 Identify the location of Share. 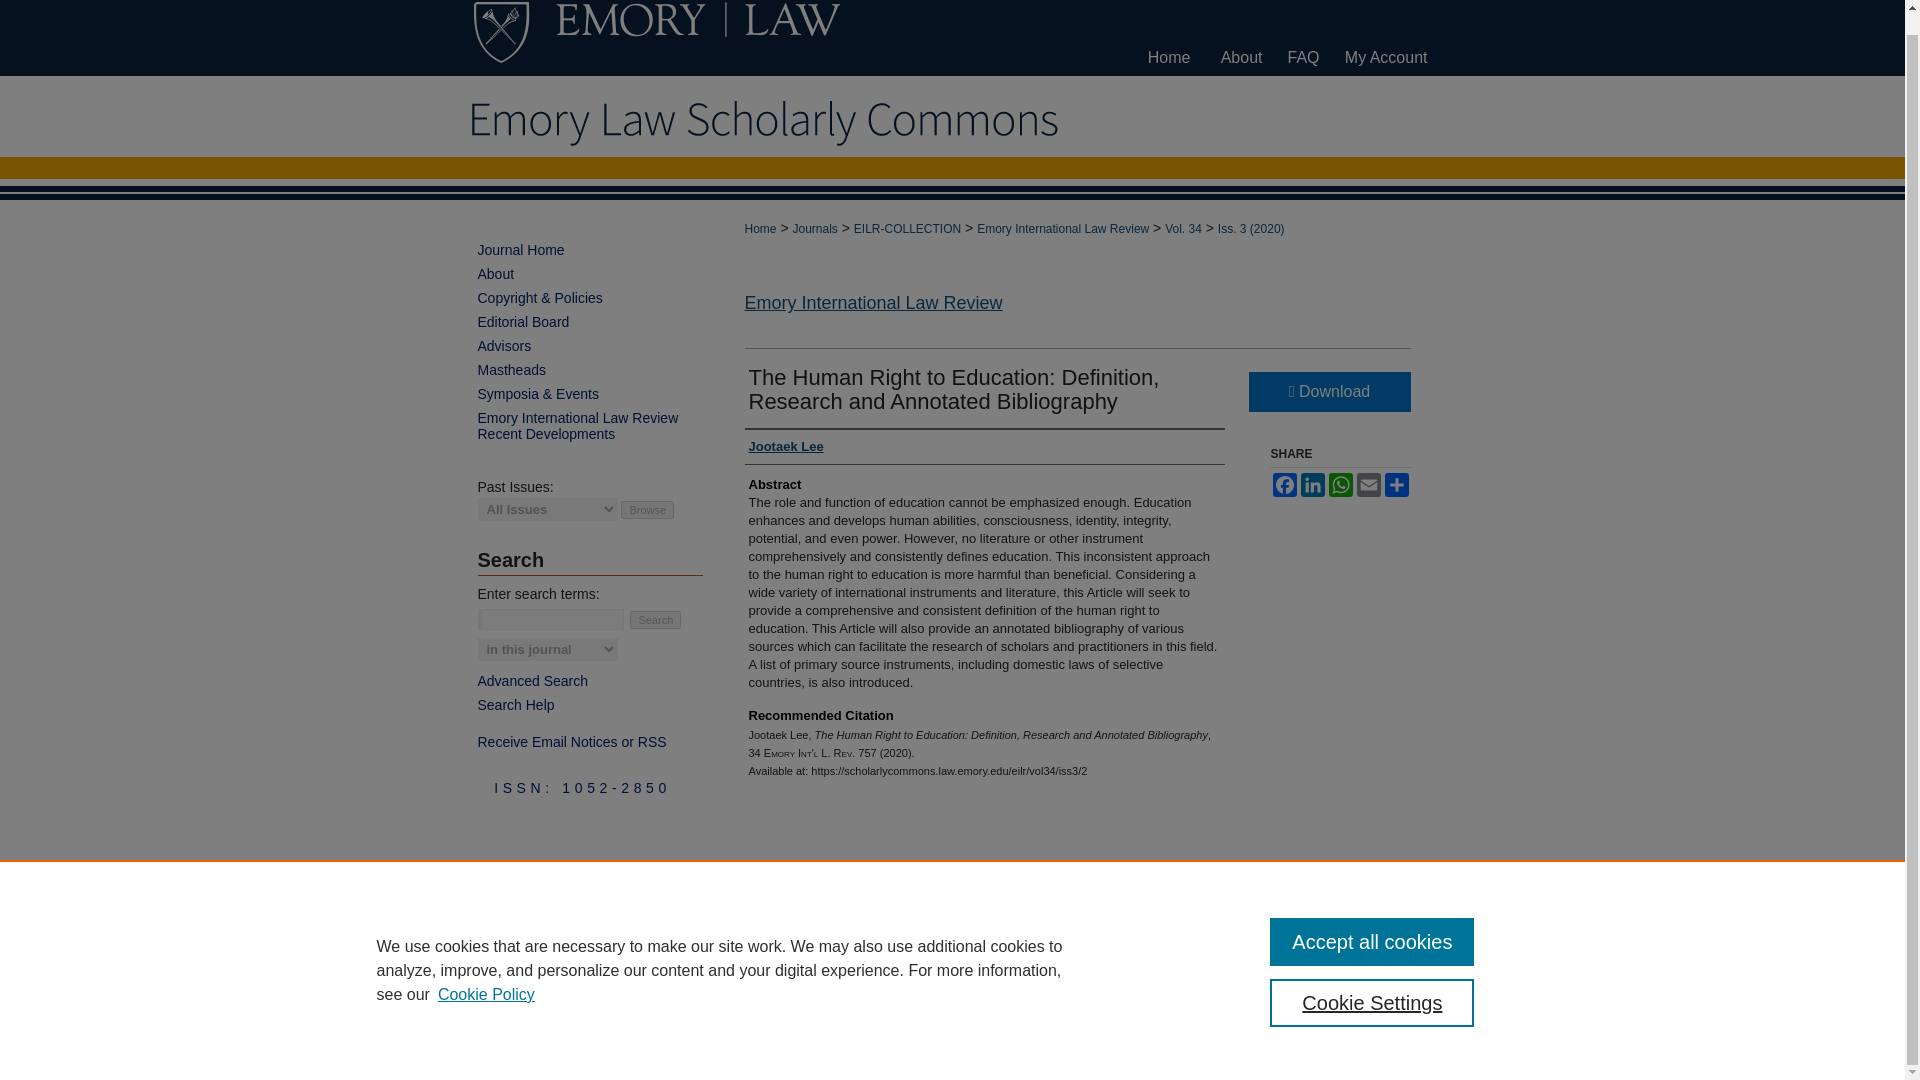
(1396, 484).